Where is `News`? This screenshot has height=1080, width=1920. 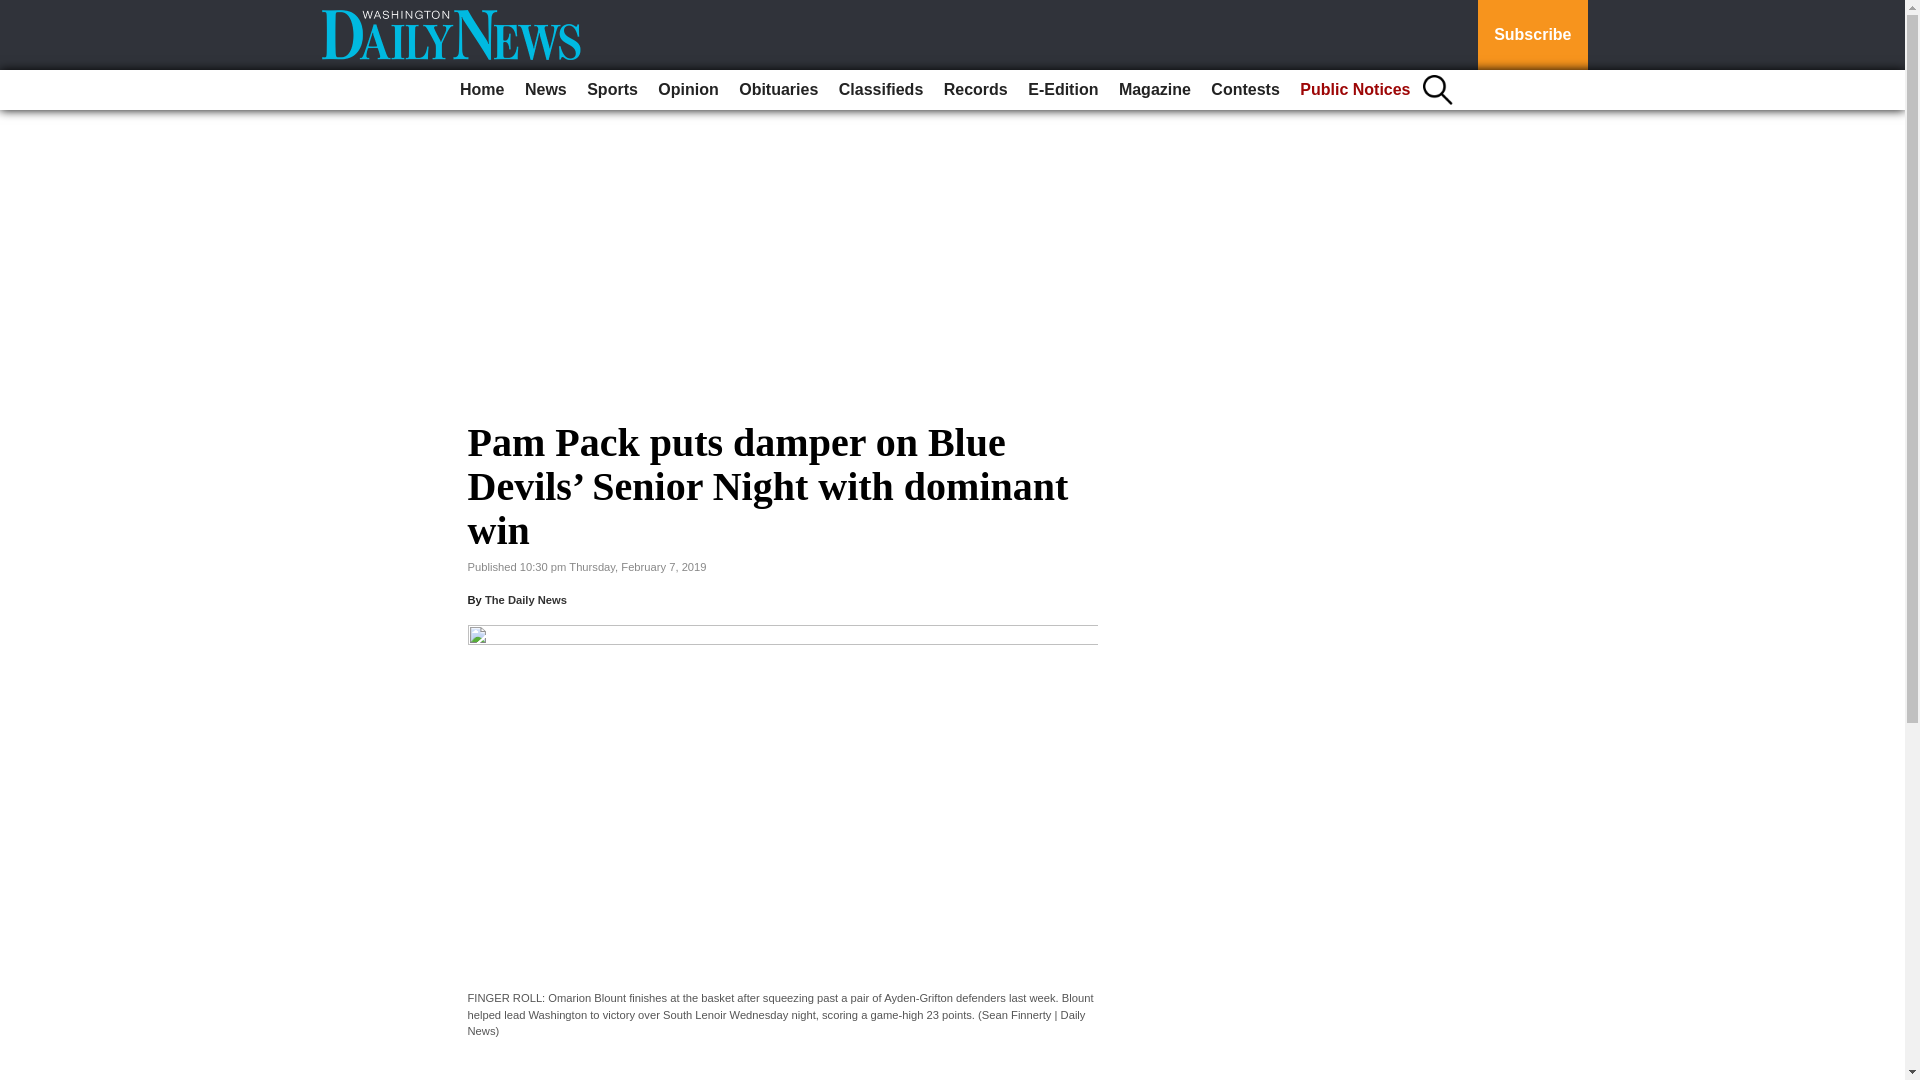 News is located at coordinates (545, 90).